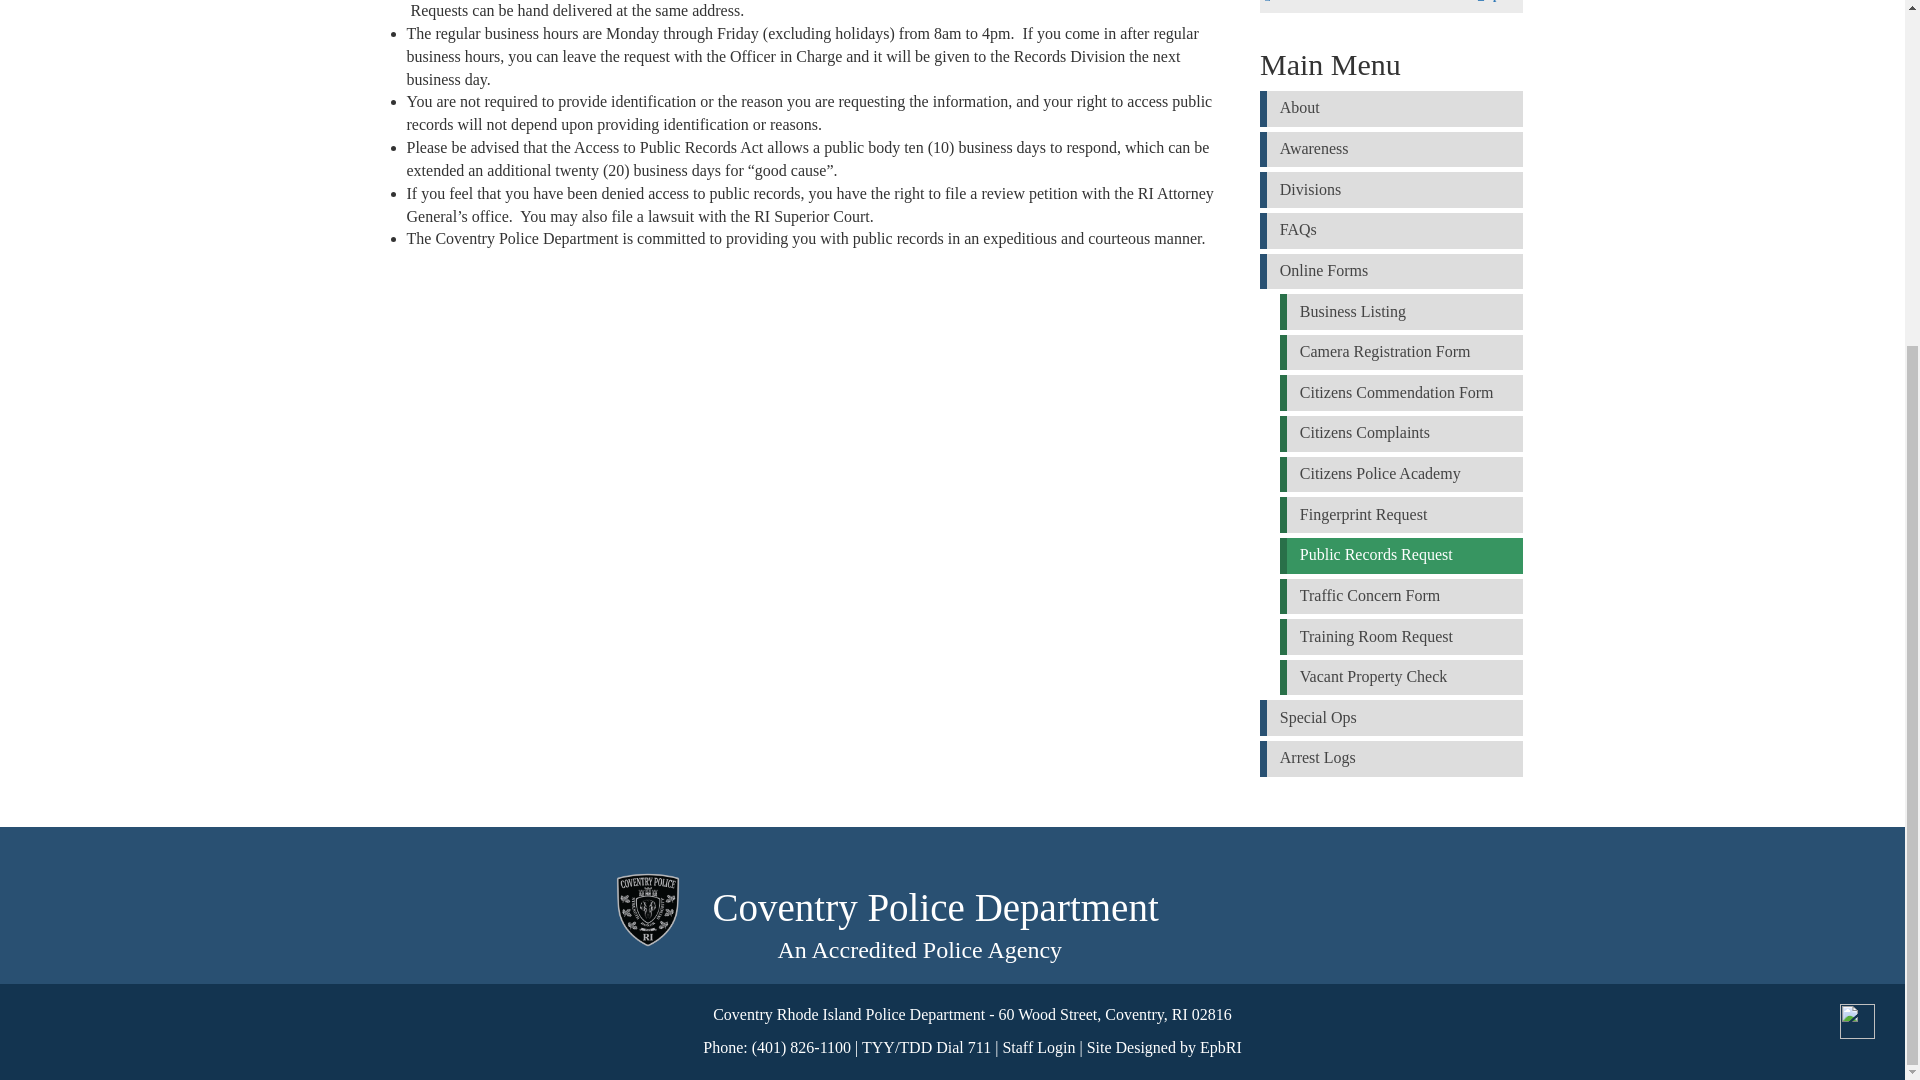 The image size is (1920, 1080). What do you see at coordinates (1390, 272) in the screenshot?
I see `Security Camera Registration Program` at bounding box center [1390, 272].